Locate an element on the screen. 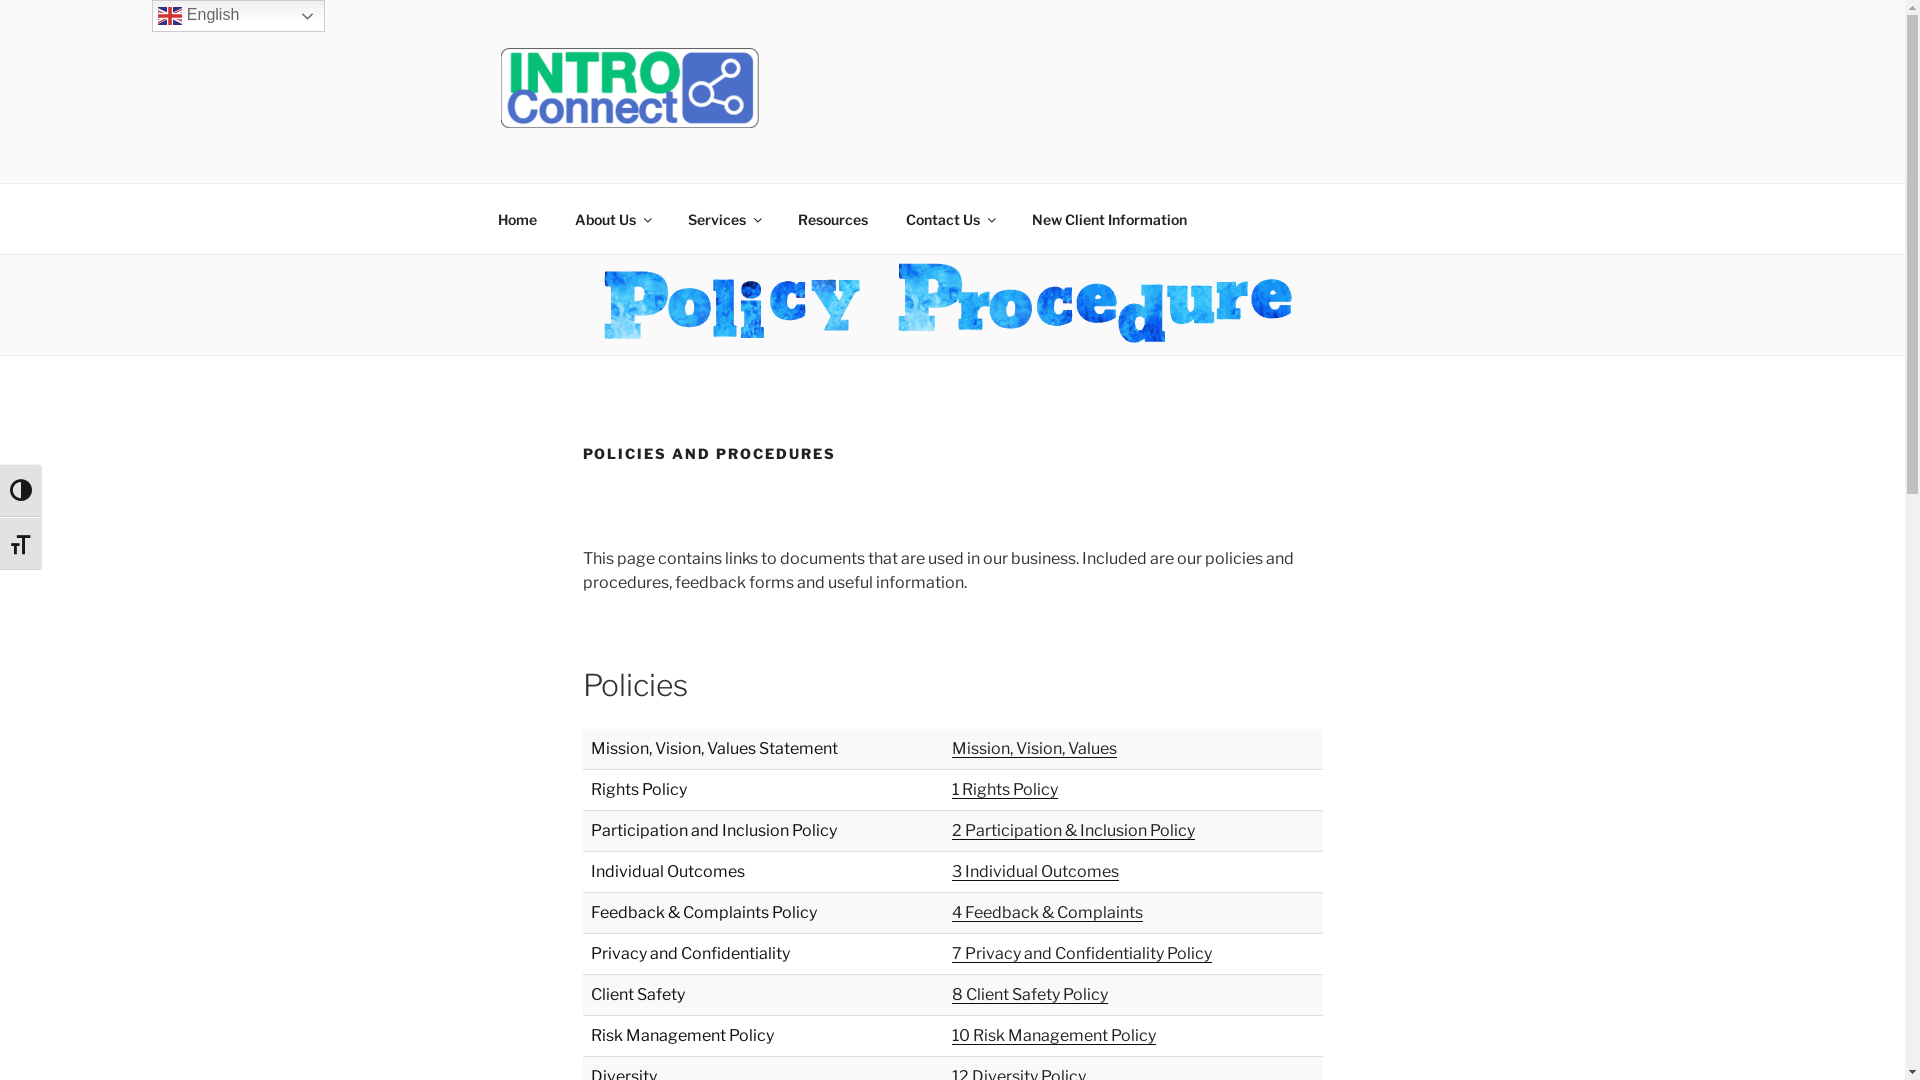  Toggle High Contrast is located at coordinates (21, 490).